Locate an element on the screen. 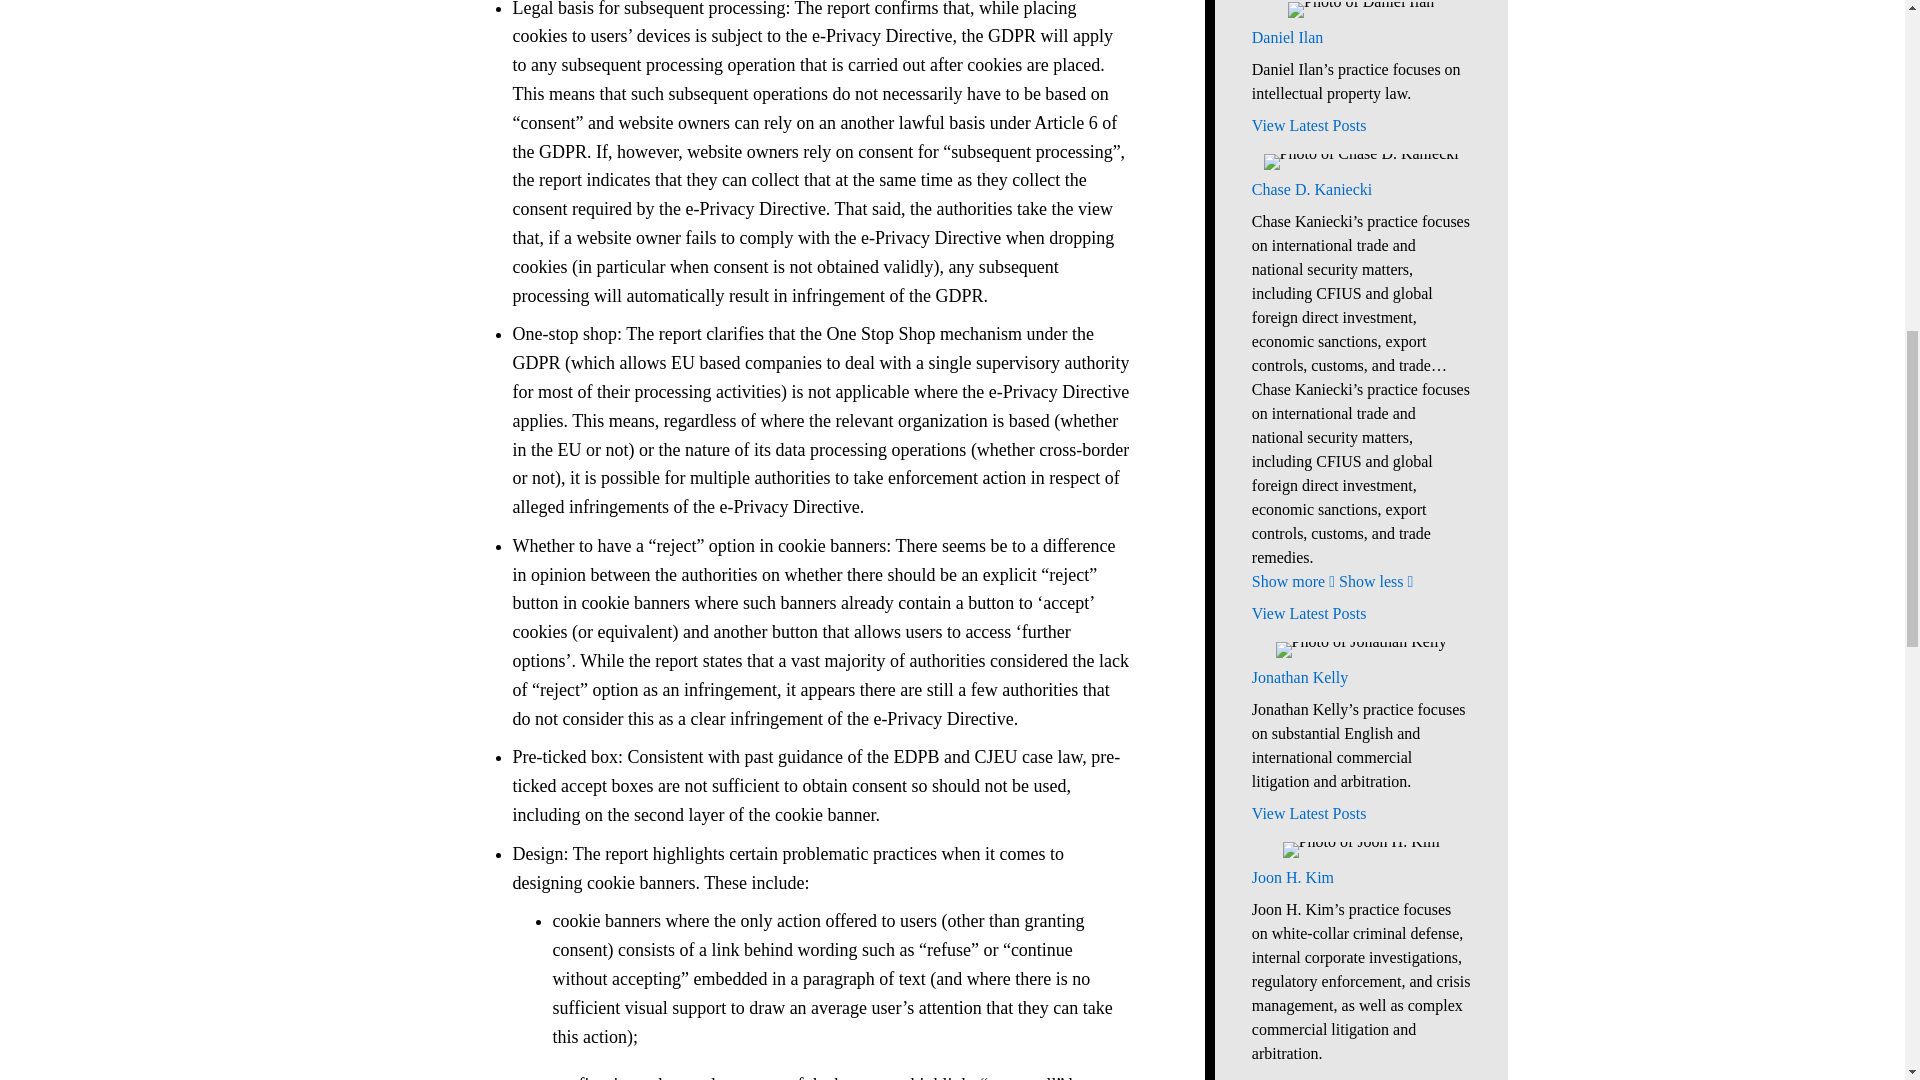 This screenshot has width=1920, height=1080. Chase D. Kaniecki is located at coordinates (1360, 190).